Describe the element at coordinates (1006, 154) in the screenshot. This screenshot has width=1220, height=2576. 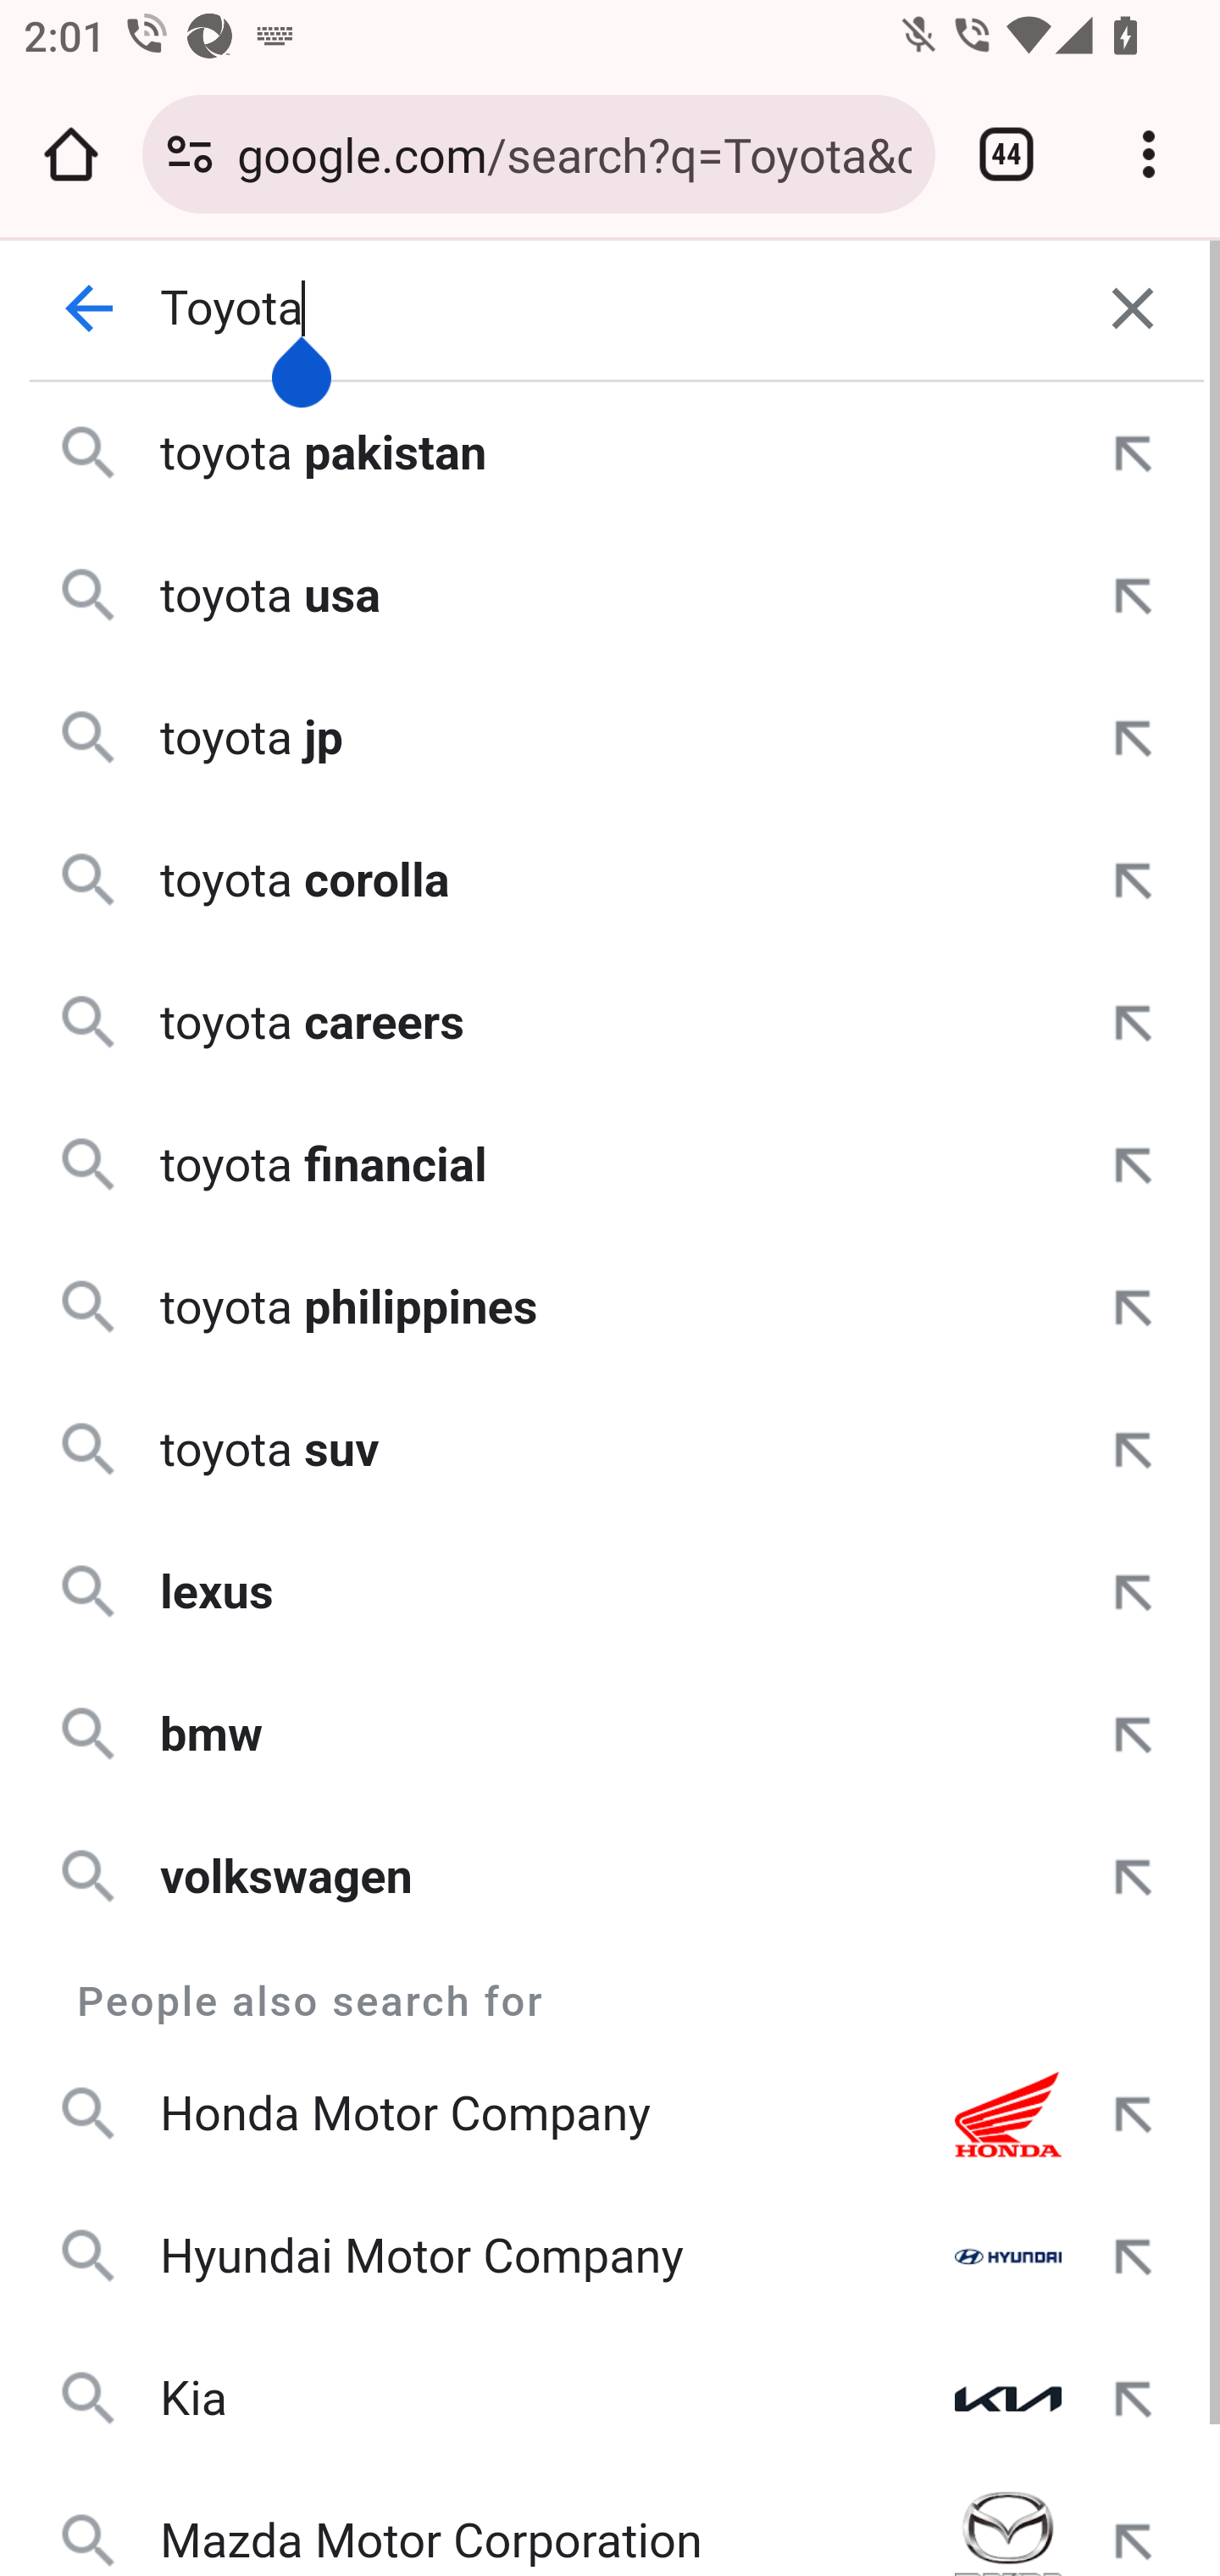
I see `Switch or close tabs` at that location.